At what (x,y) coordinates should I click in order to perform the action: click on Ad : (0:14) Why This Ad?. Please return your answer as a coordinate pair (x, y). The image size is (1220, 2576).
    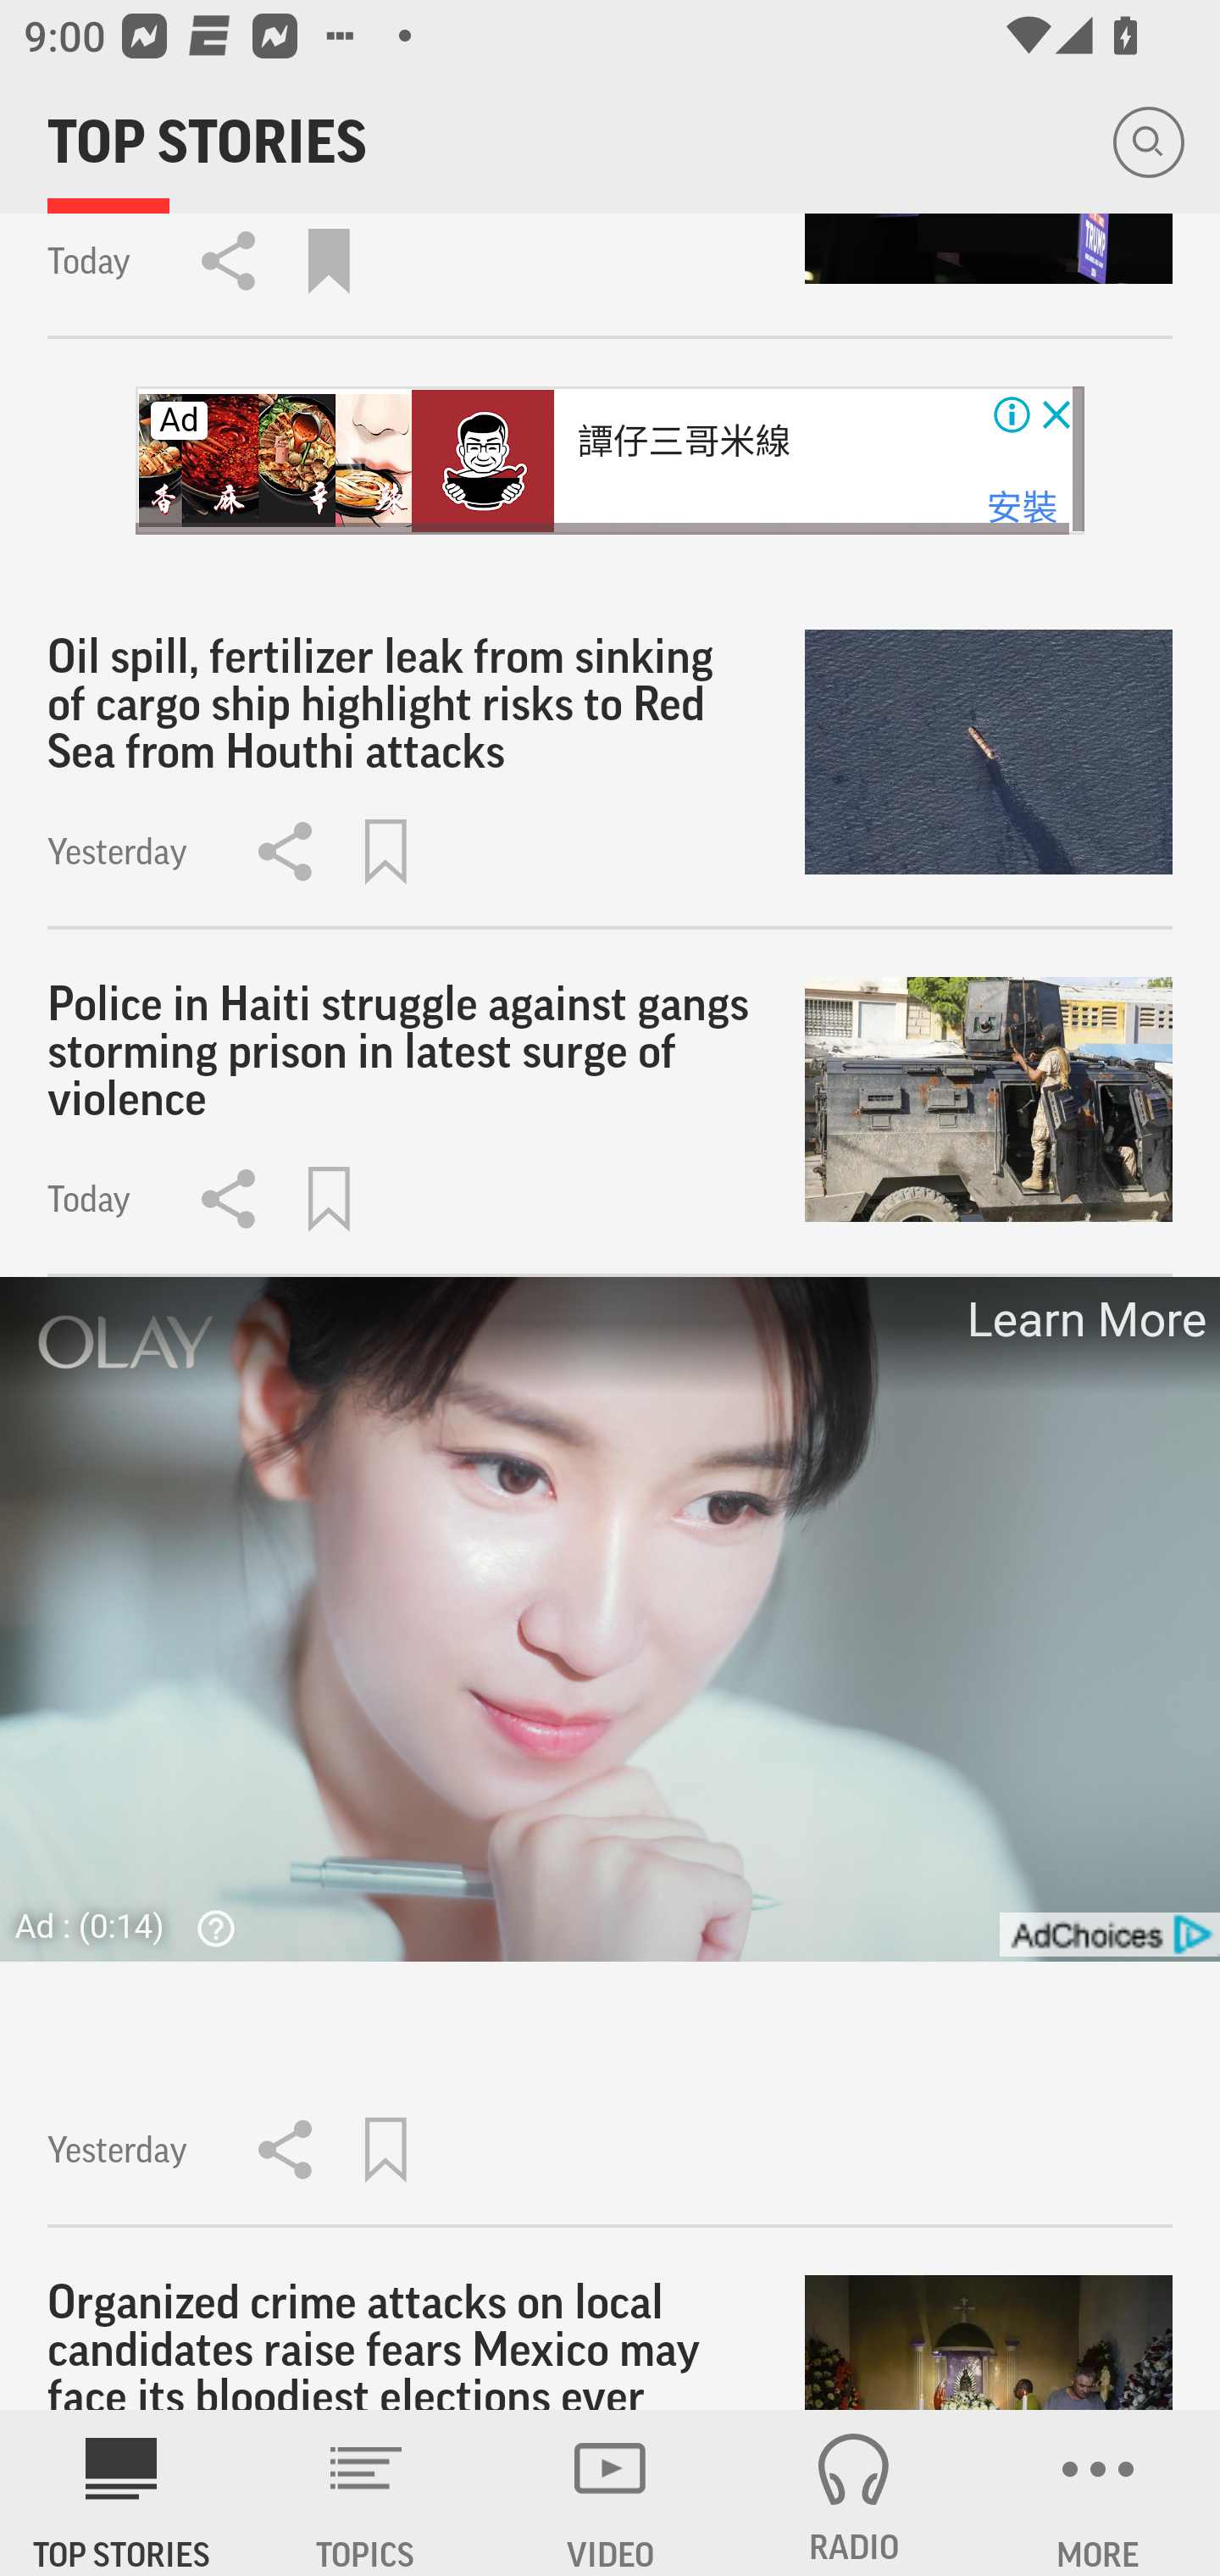
    Looking at the image, I should click on (135, 1925).